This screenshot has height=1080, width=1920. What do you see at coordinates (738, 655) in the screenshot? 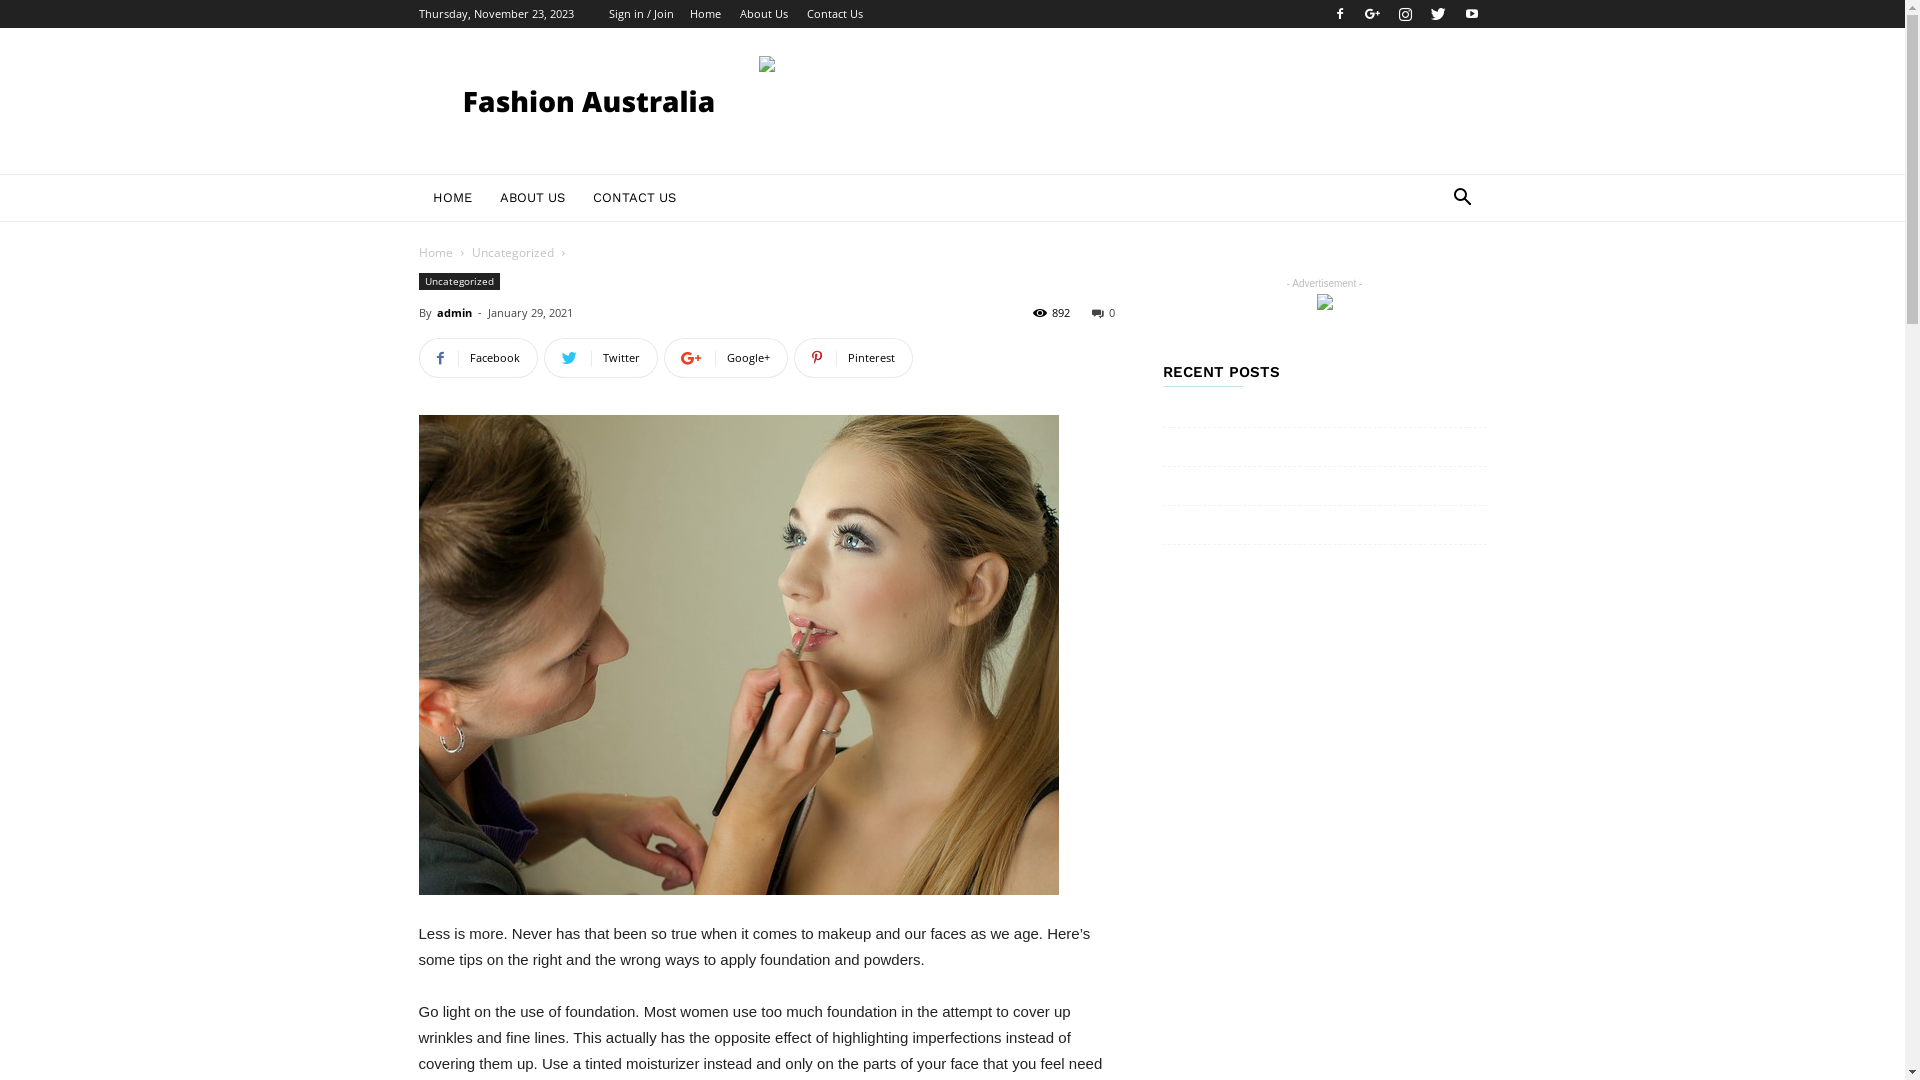
I see `makeup-artist-487063_640` at bounding box center [738, 655].